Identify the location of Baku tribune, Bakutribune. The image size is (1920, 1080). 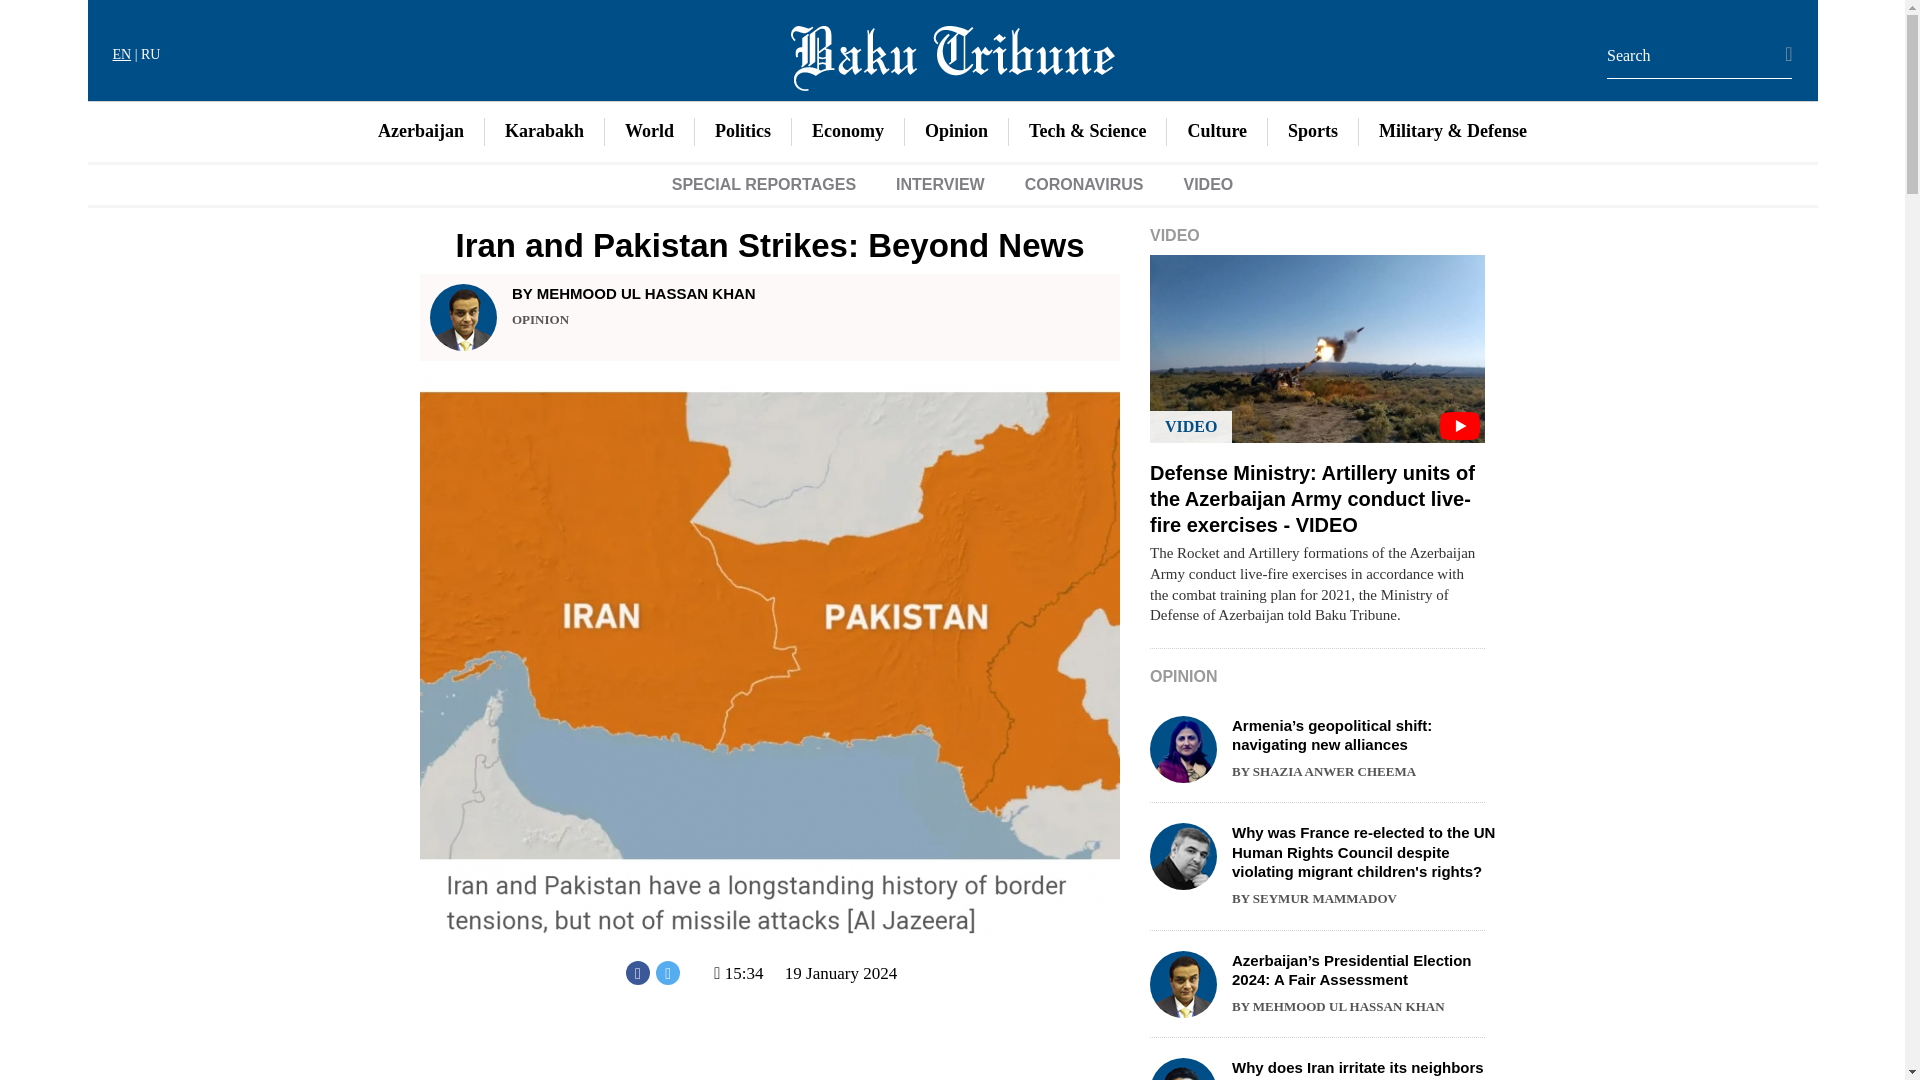
(951, 54).